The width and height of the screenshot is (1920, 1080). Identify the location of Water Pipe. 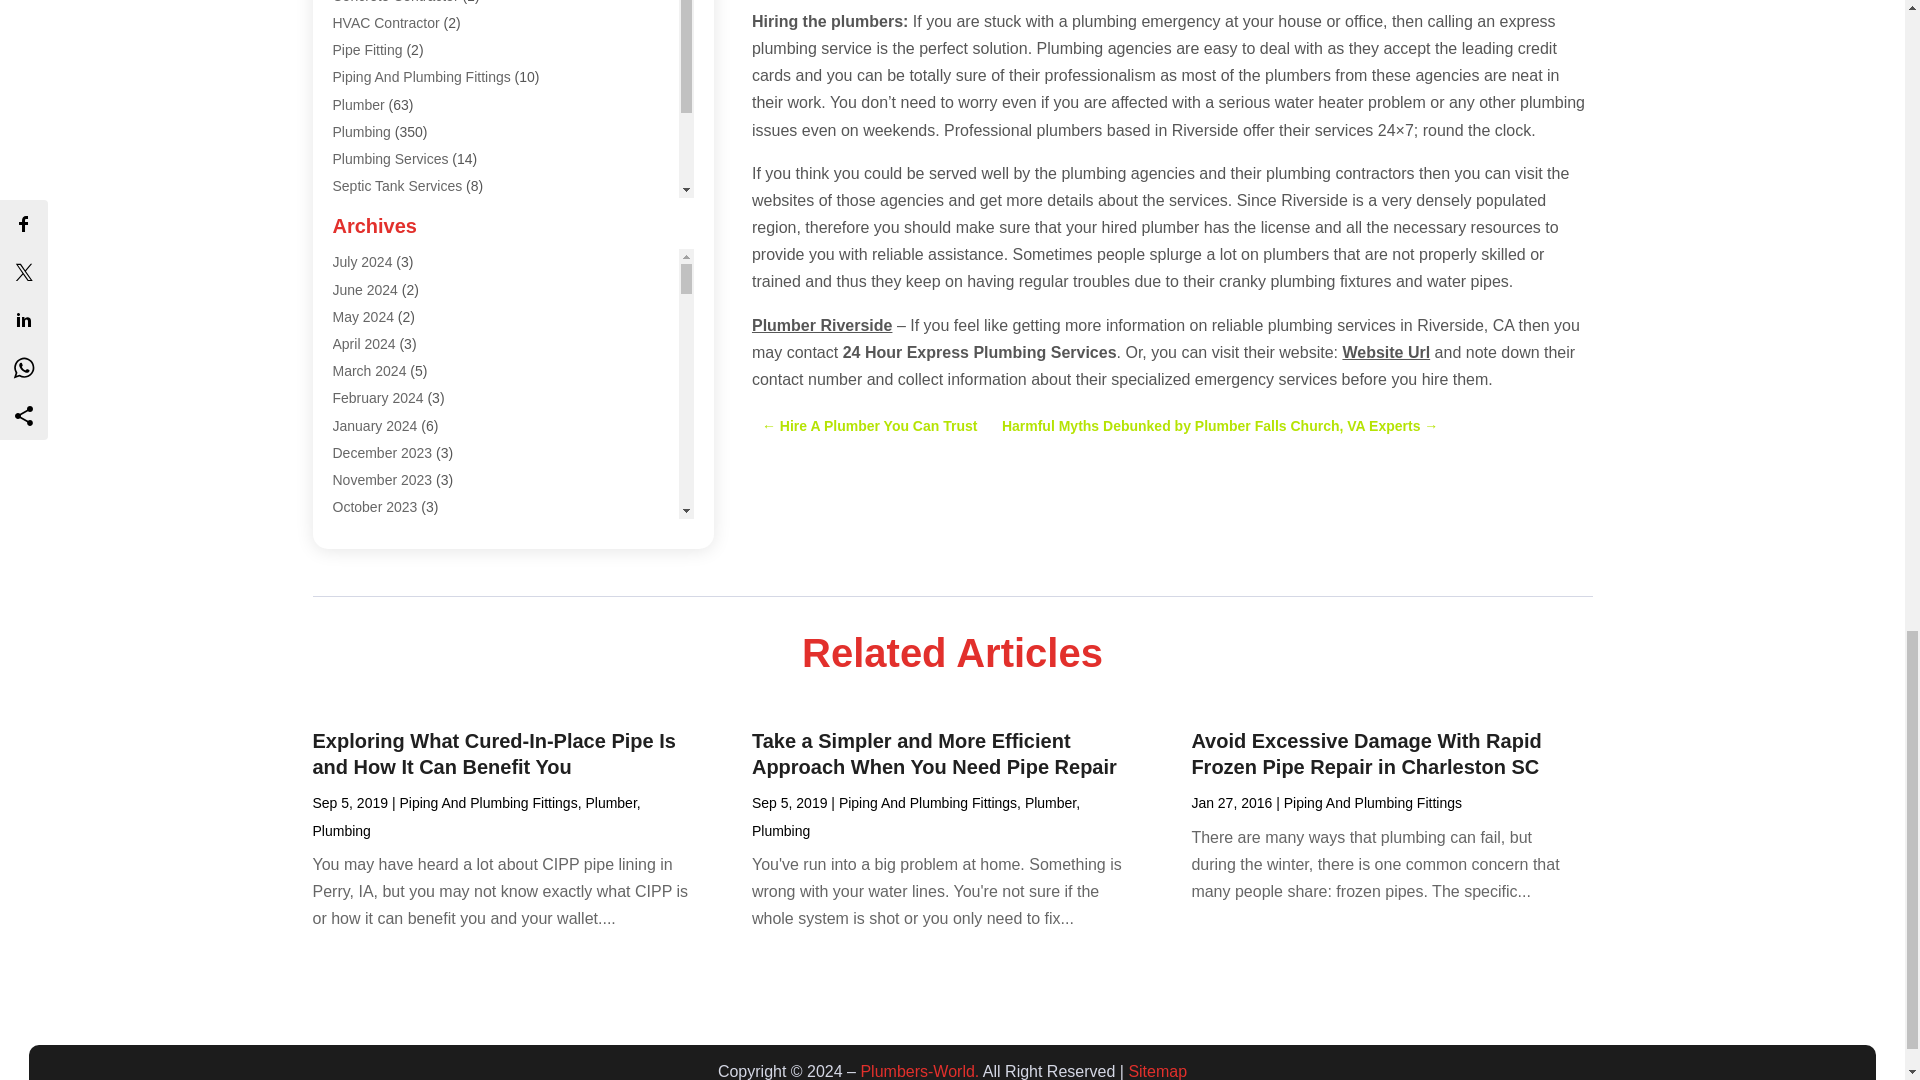
(366, 295).